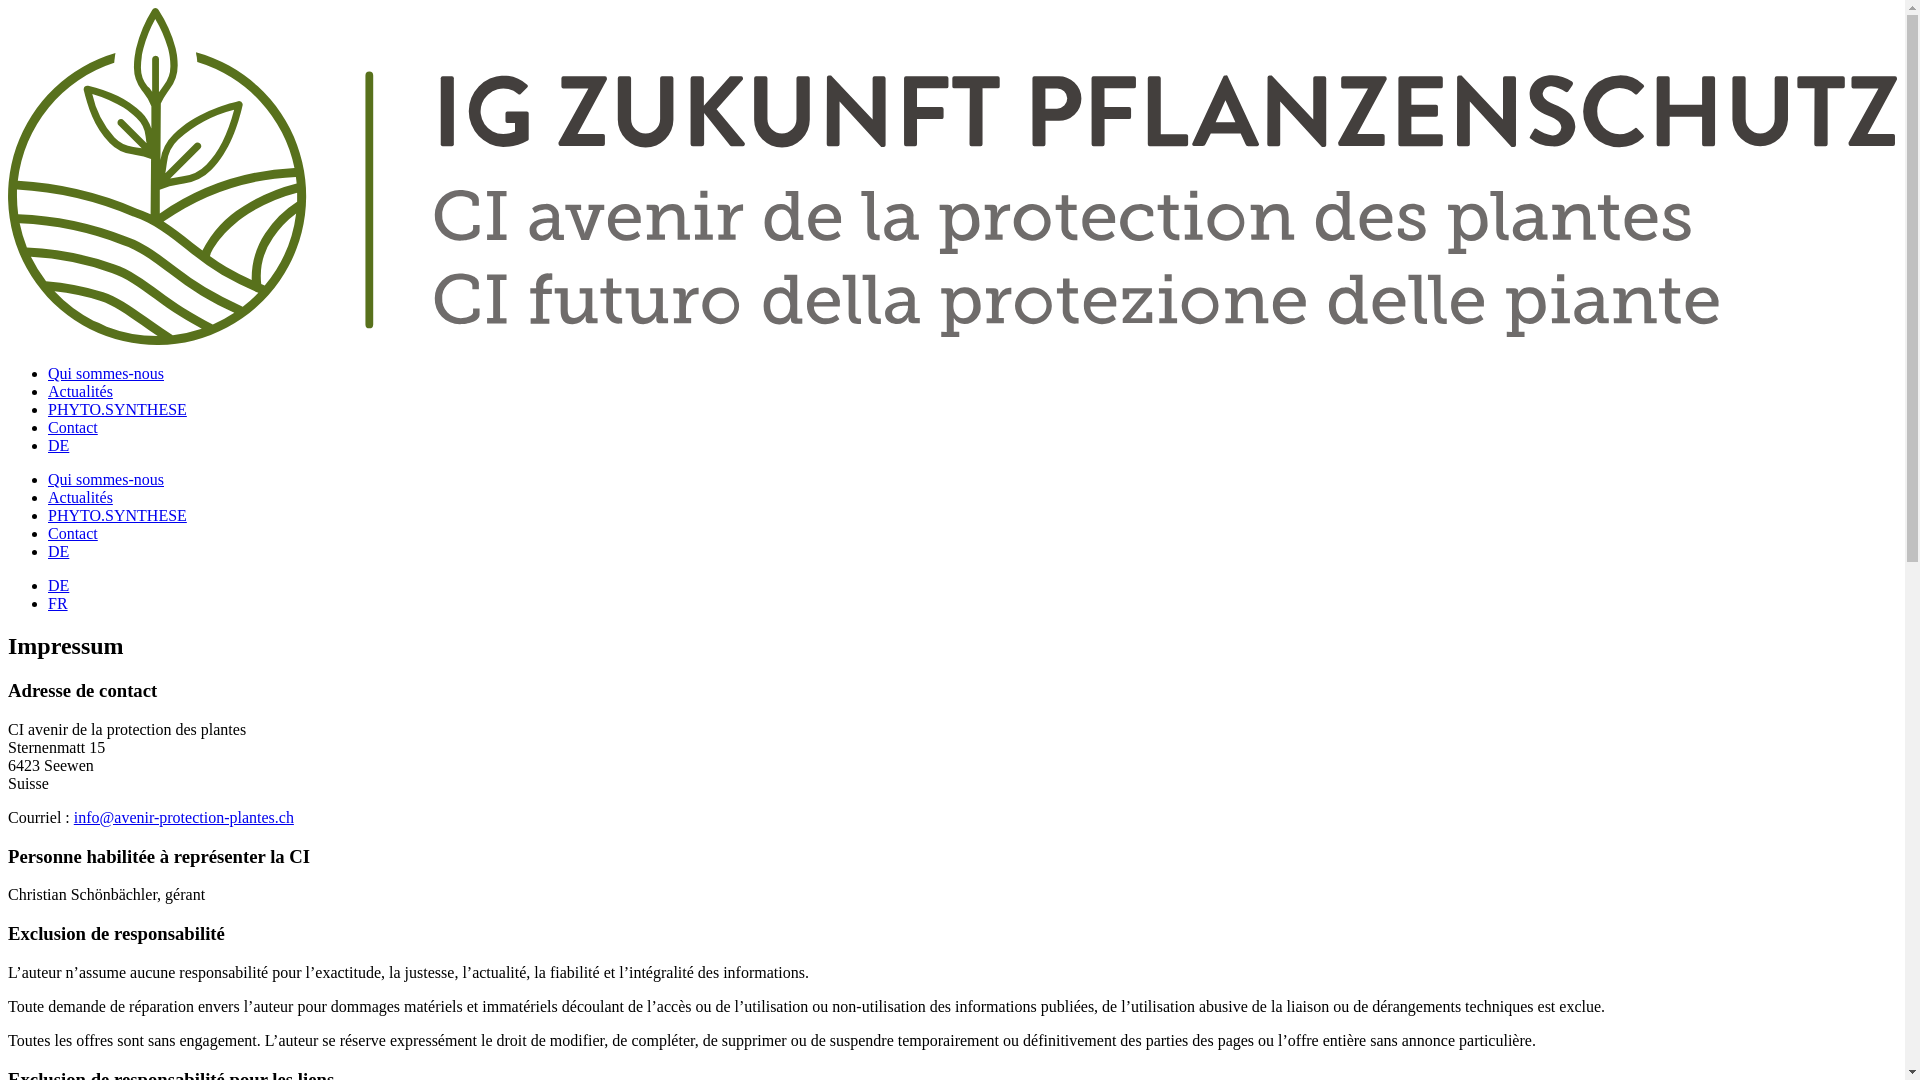 Image resolution: width=1920 pixels, height=1080 pixels. I want to click on info@avenir-protection-plantes.ch, so click(184, 818).